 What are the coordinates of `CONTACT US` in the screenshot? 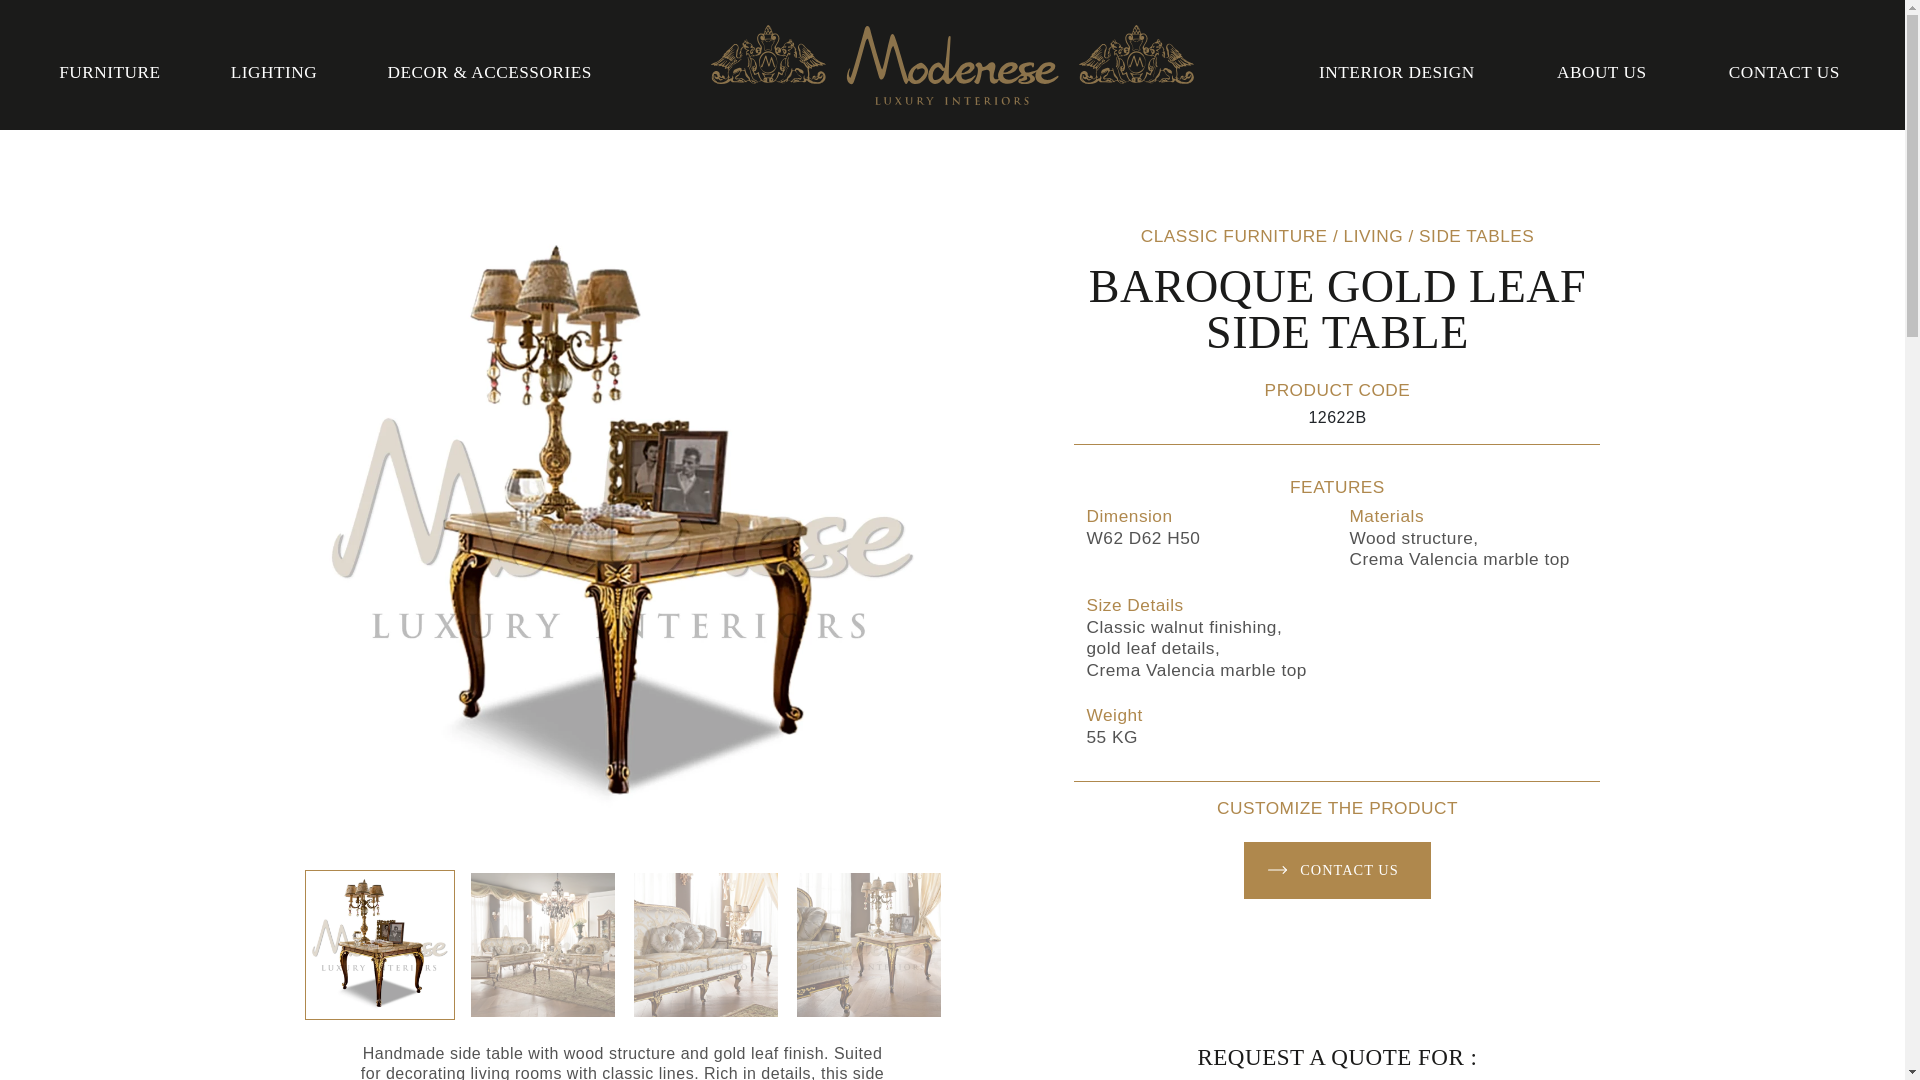 It's located at (1784, 72).